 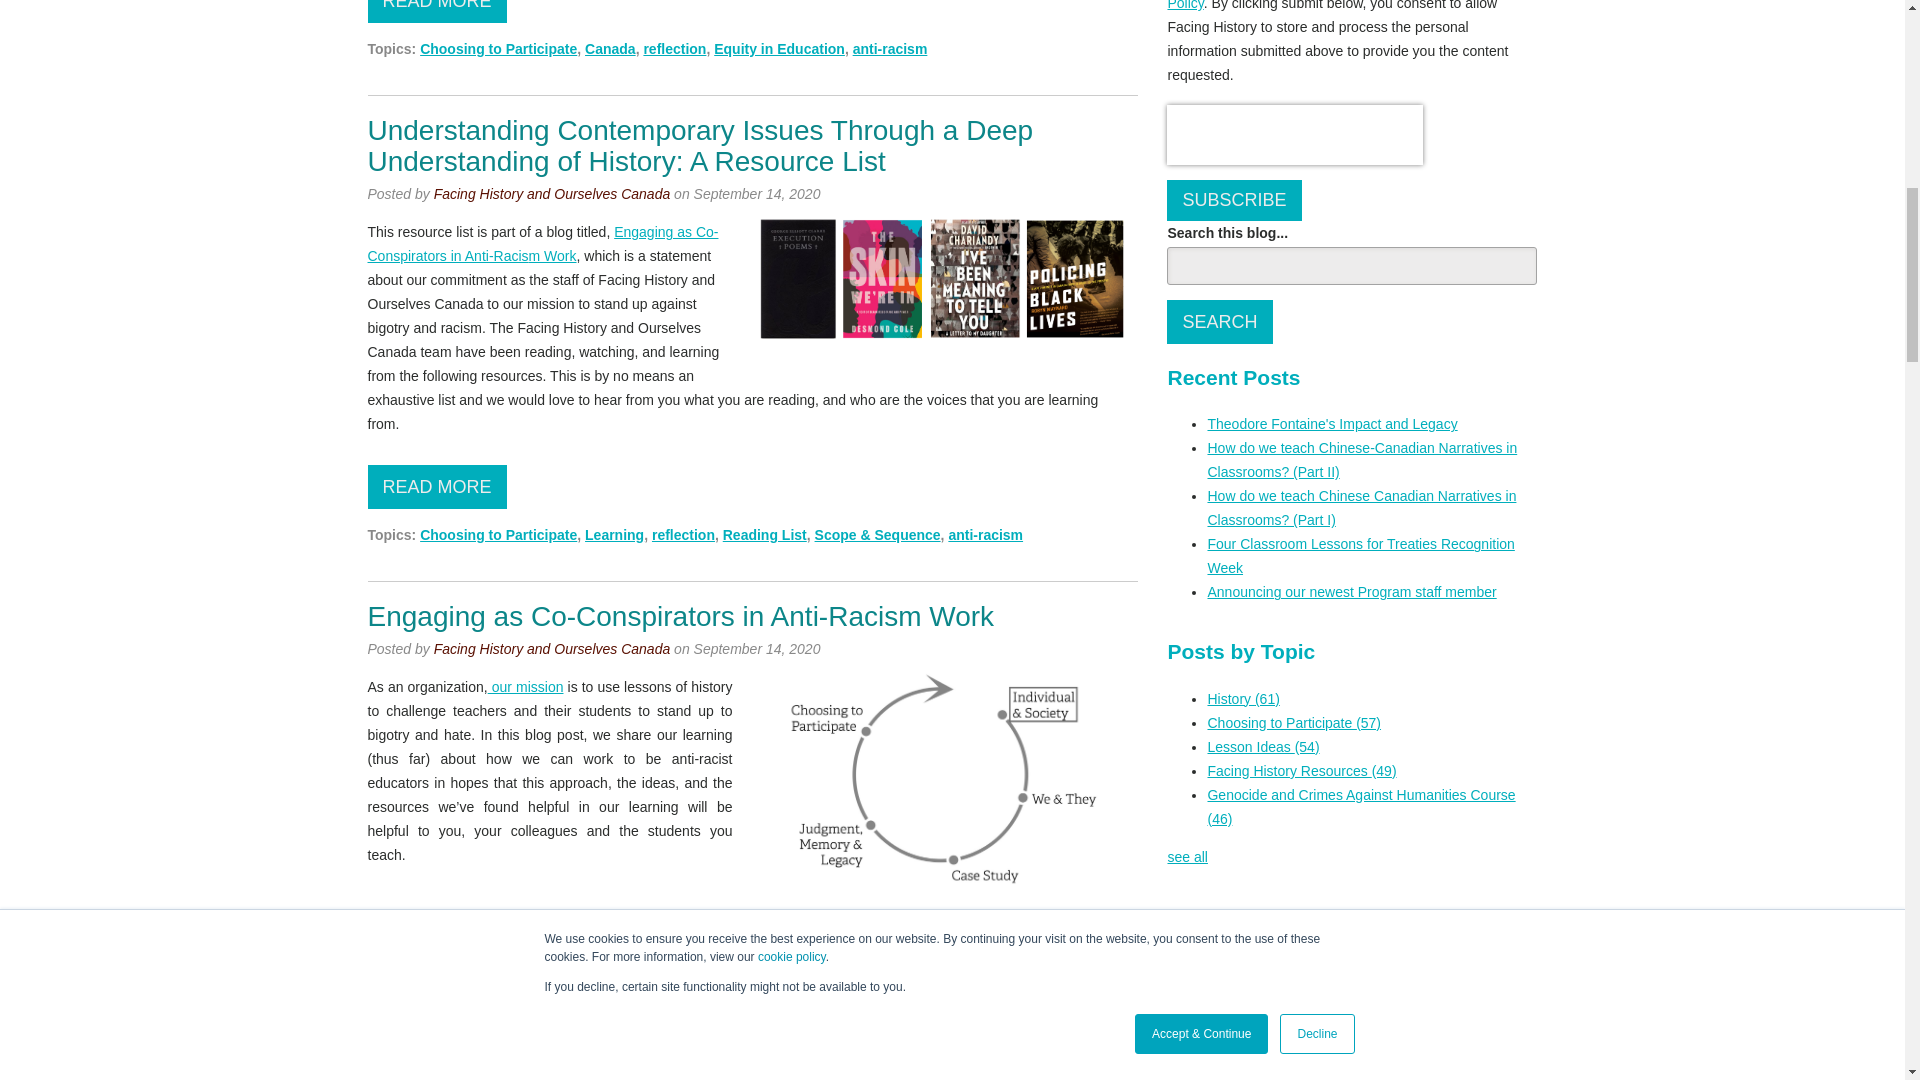 I want to click on Engaging as Co-Conspirators in Anti-Racism Work, so click(x=543, y=243).